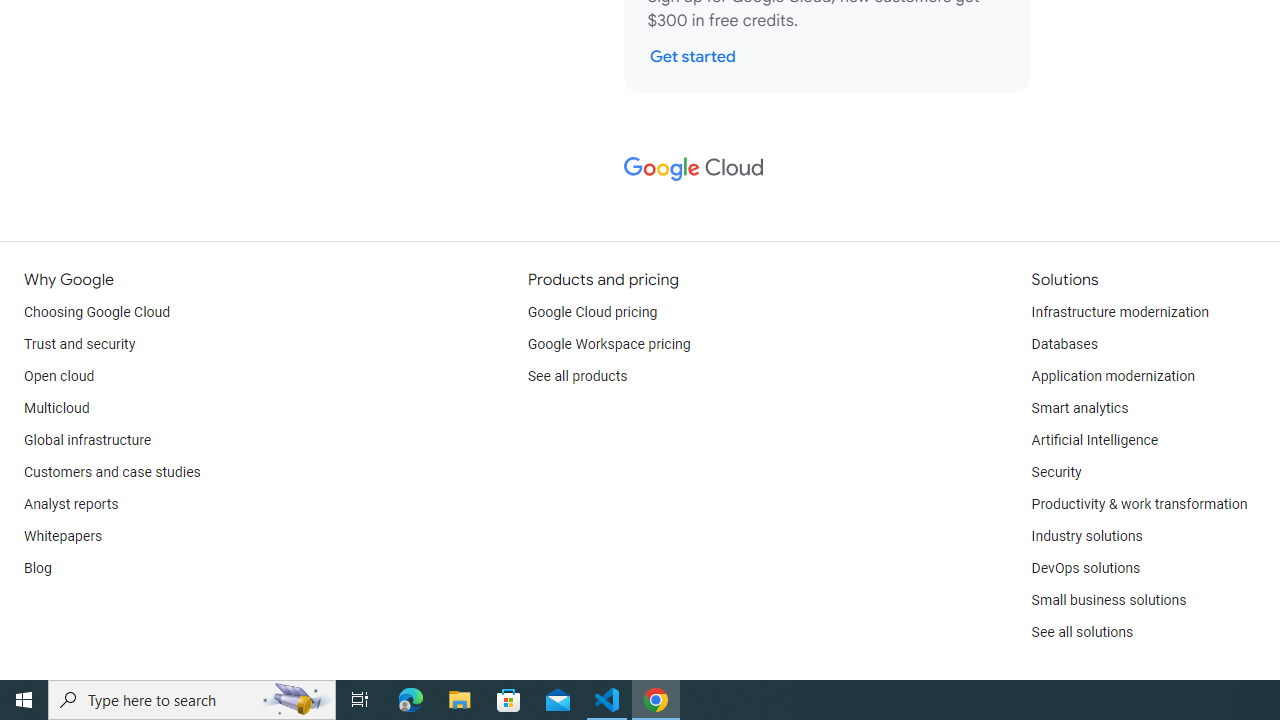 The width and height of the screenshot is (1280, 720). What do you see at coordinates (38, 568) in the screenshot?
I see `Blog` at bounding box center [38, 568].